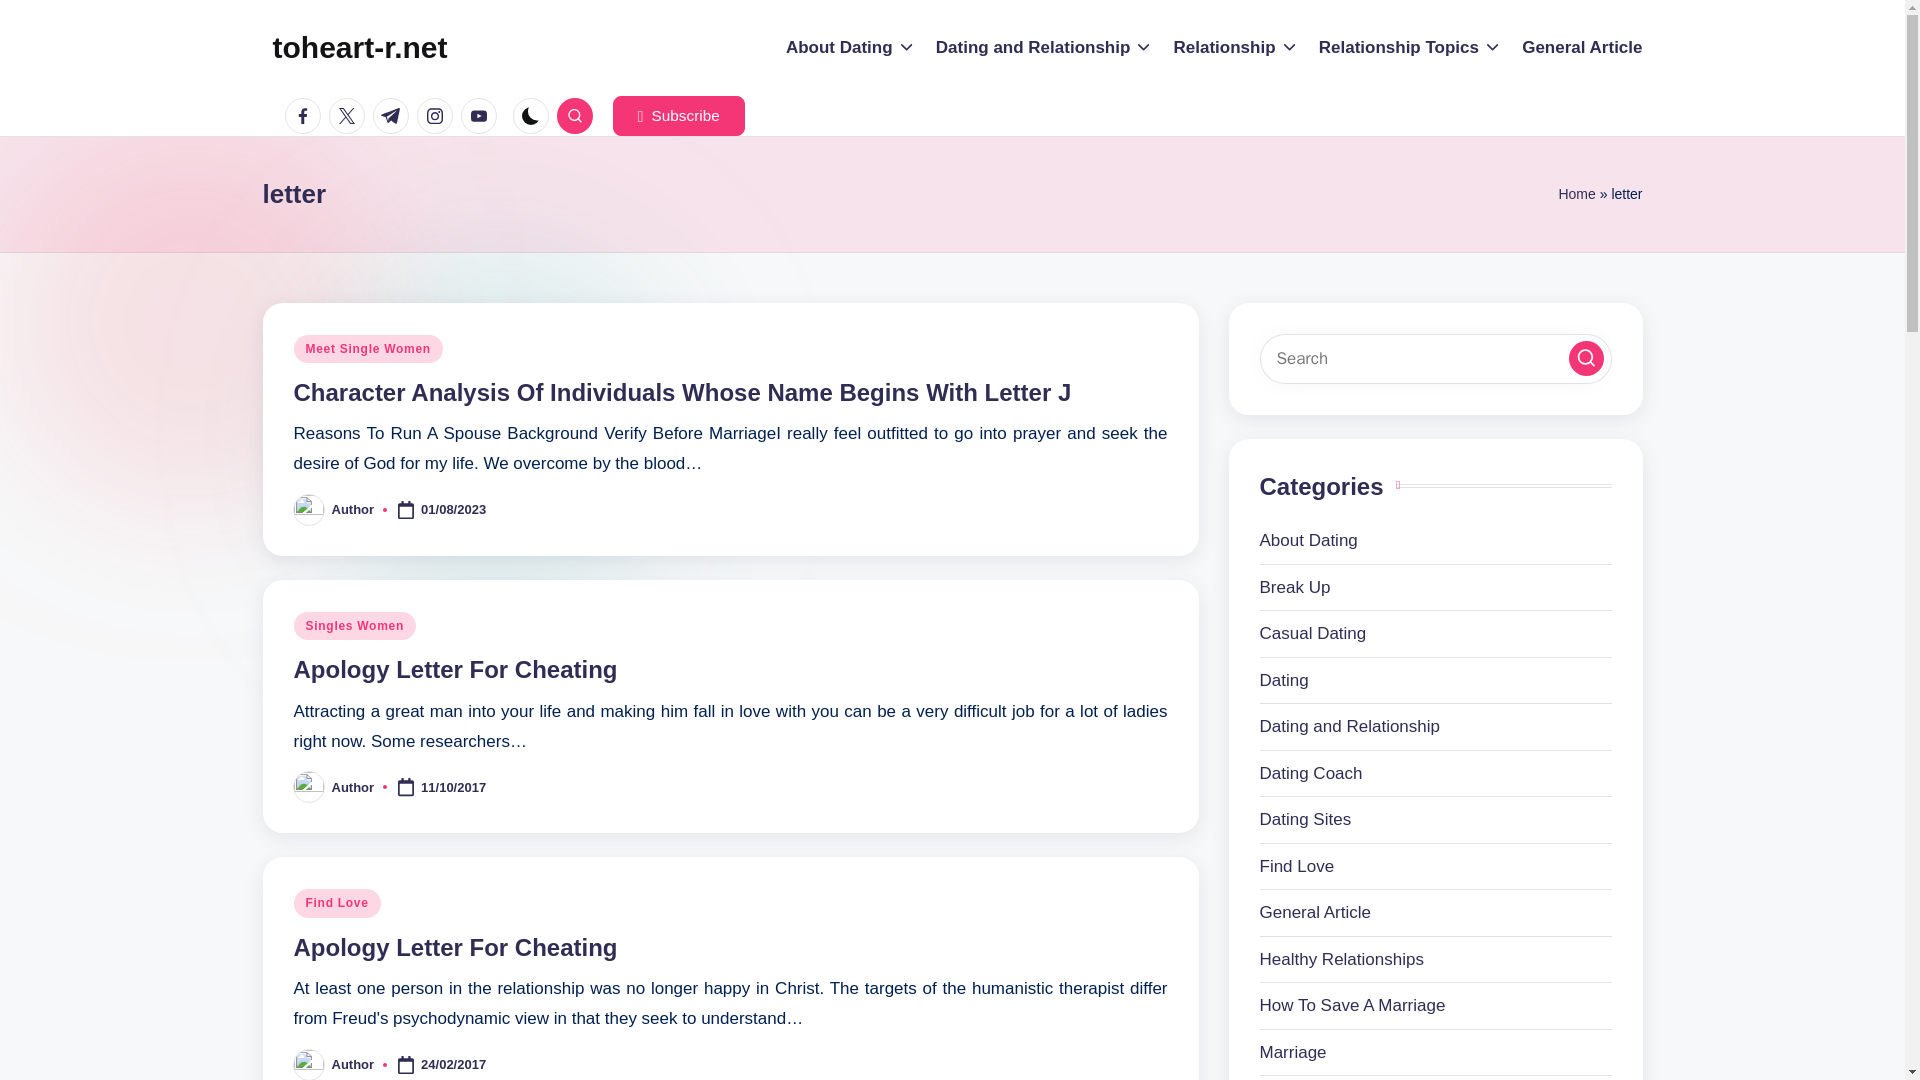 Image resolution: width=1920 pixels, height=1080 pixels. What do you see at coordinates (360, 48) in the screenshot?
I see `toheart-r.net` at bounding box center [360, 48].